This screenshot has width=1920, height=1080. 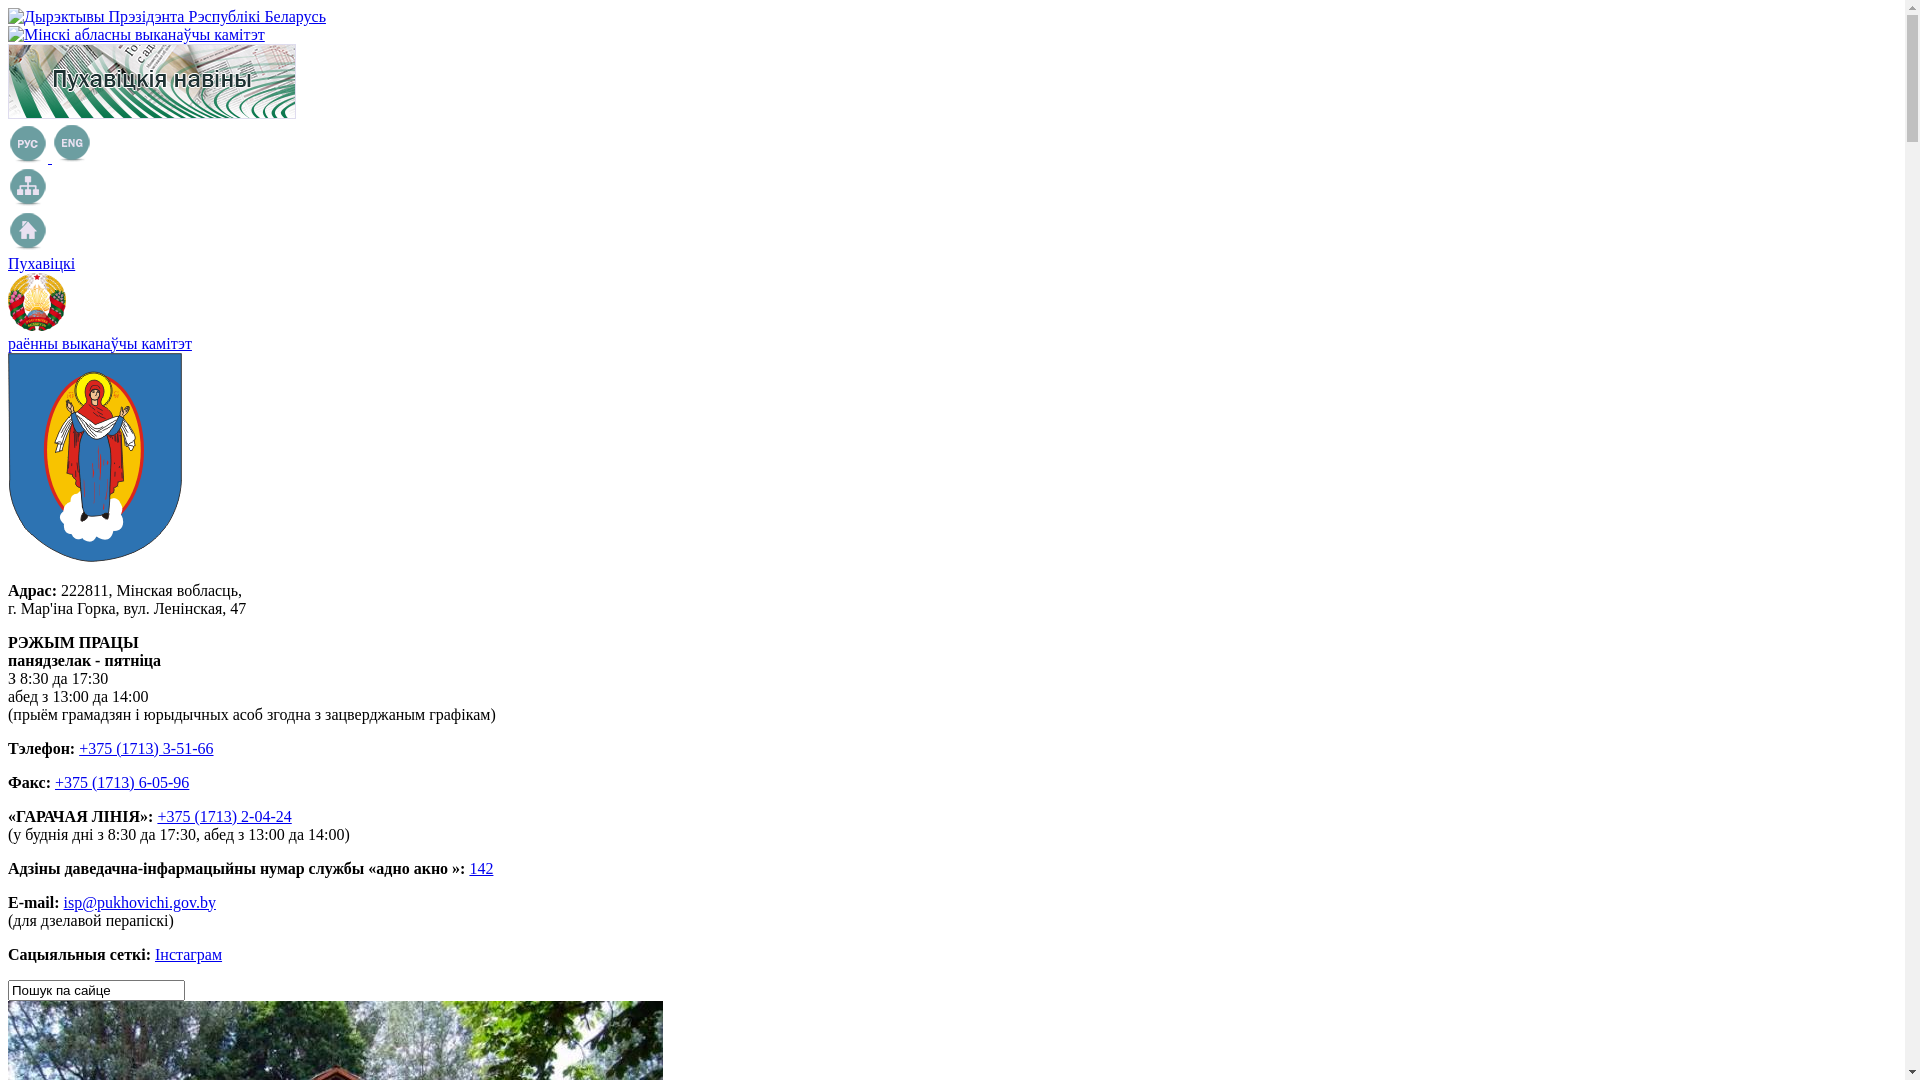 I want to click on isp@pukhovichi.gov.by, so click(x=140, y=902).